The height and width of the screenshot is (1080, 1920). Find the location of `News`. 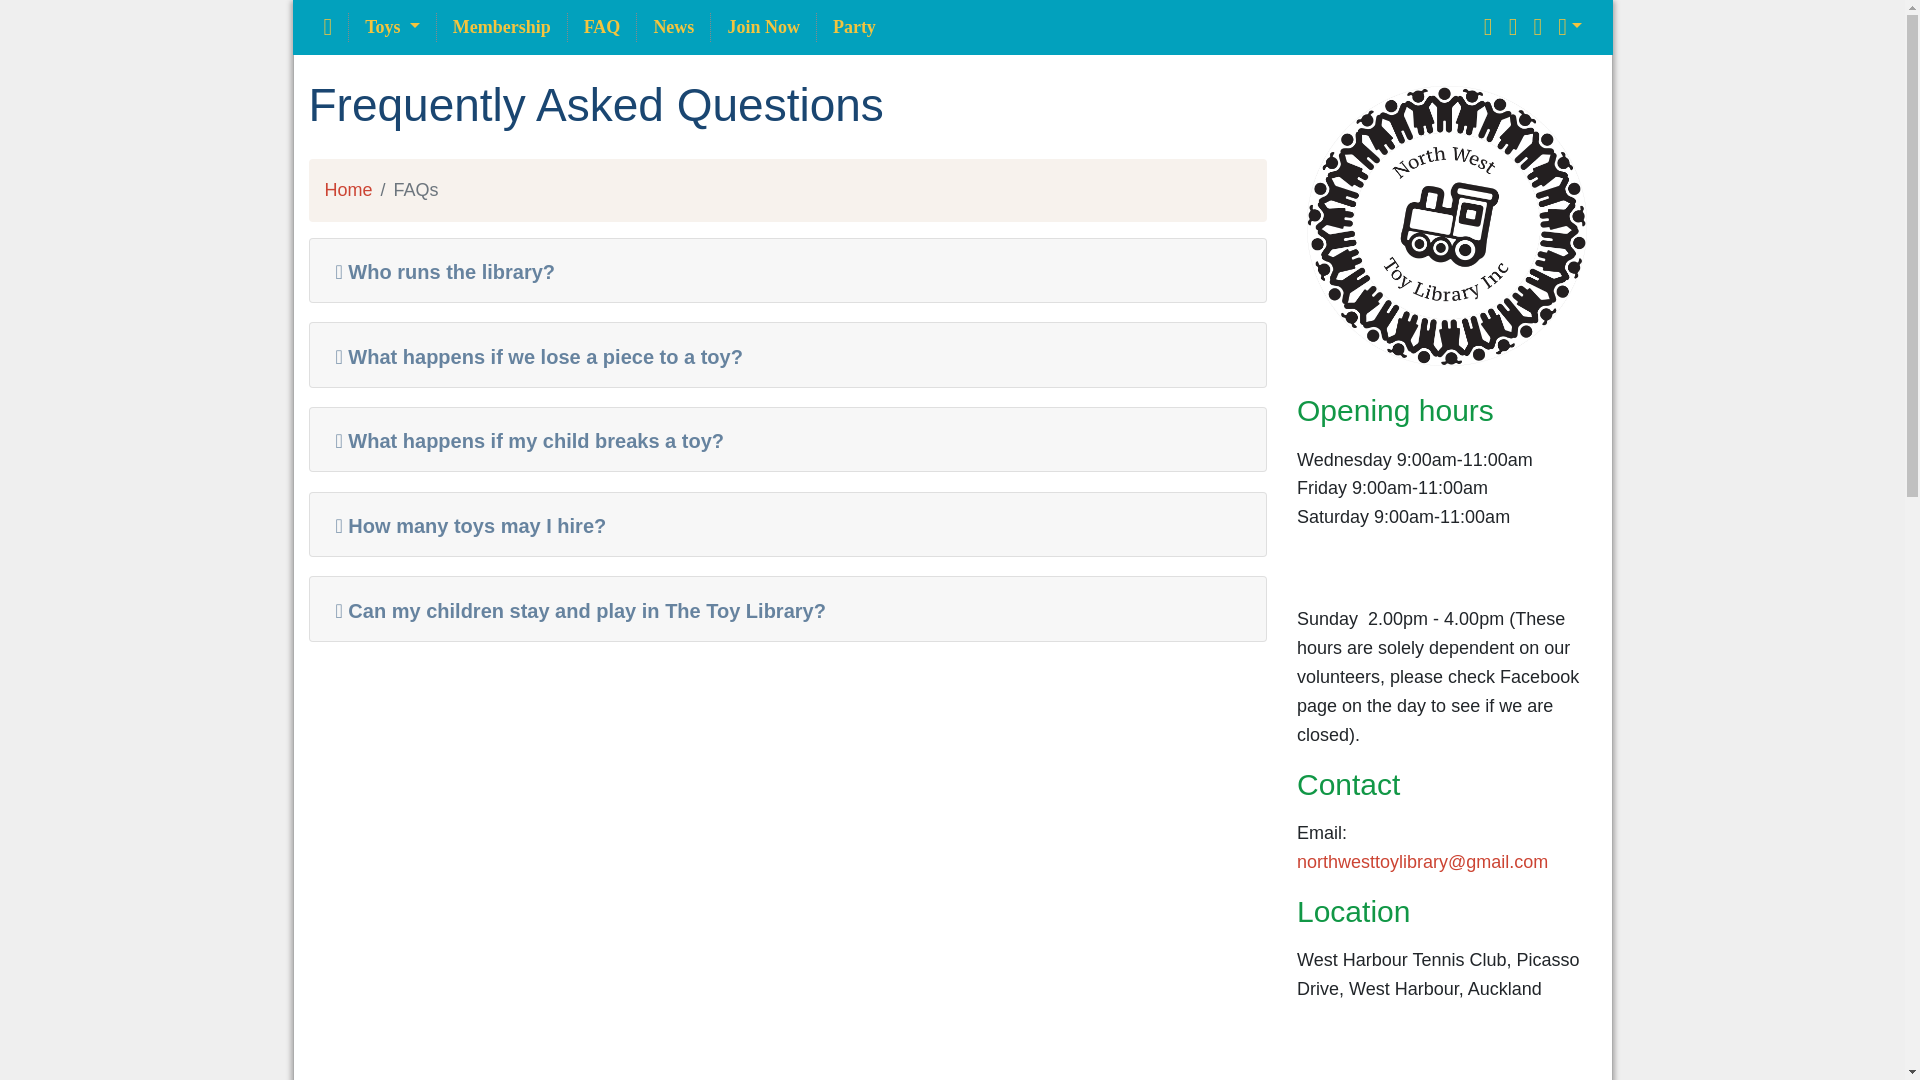

News is located at coordinates (674, 27).